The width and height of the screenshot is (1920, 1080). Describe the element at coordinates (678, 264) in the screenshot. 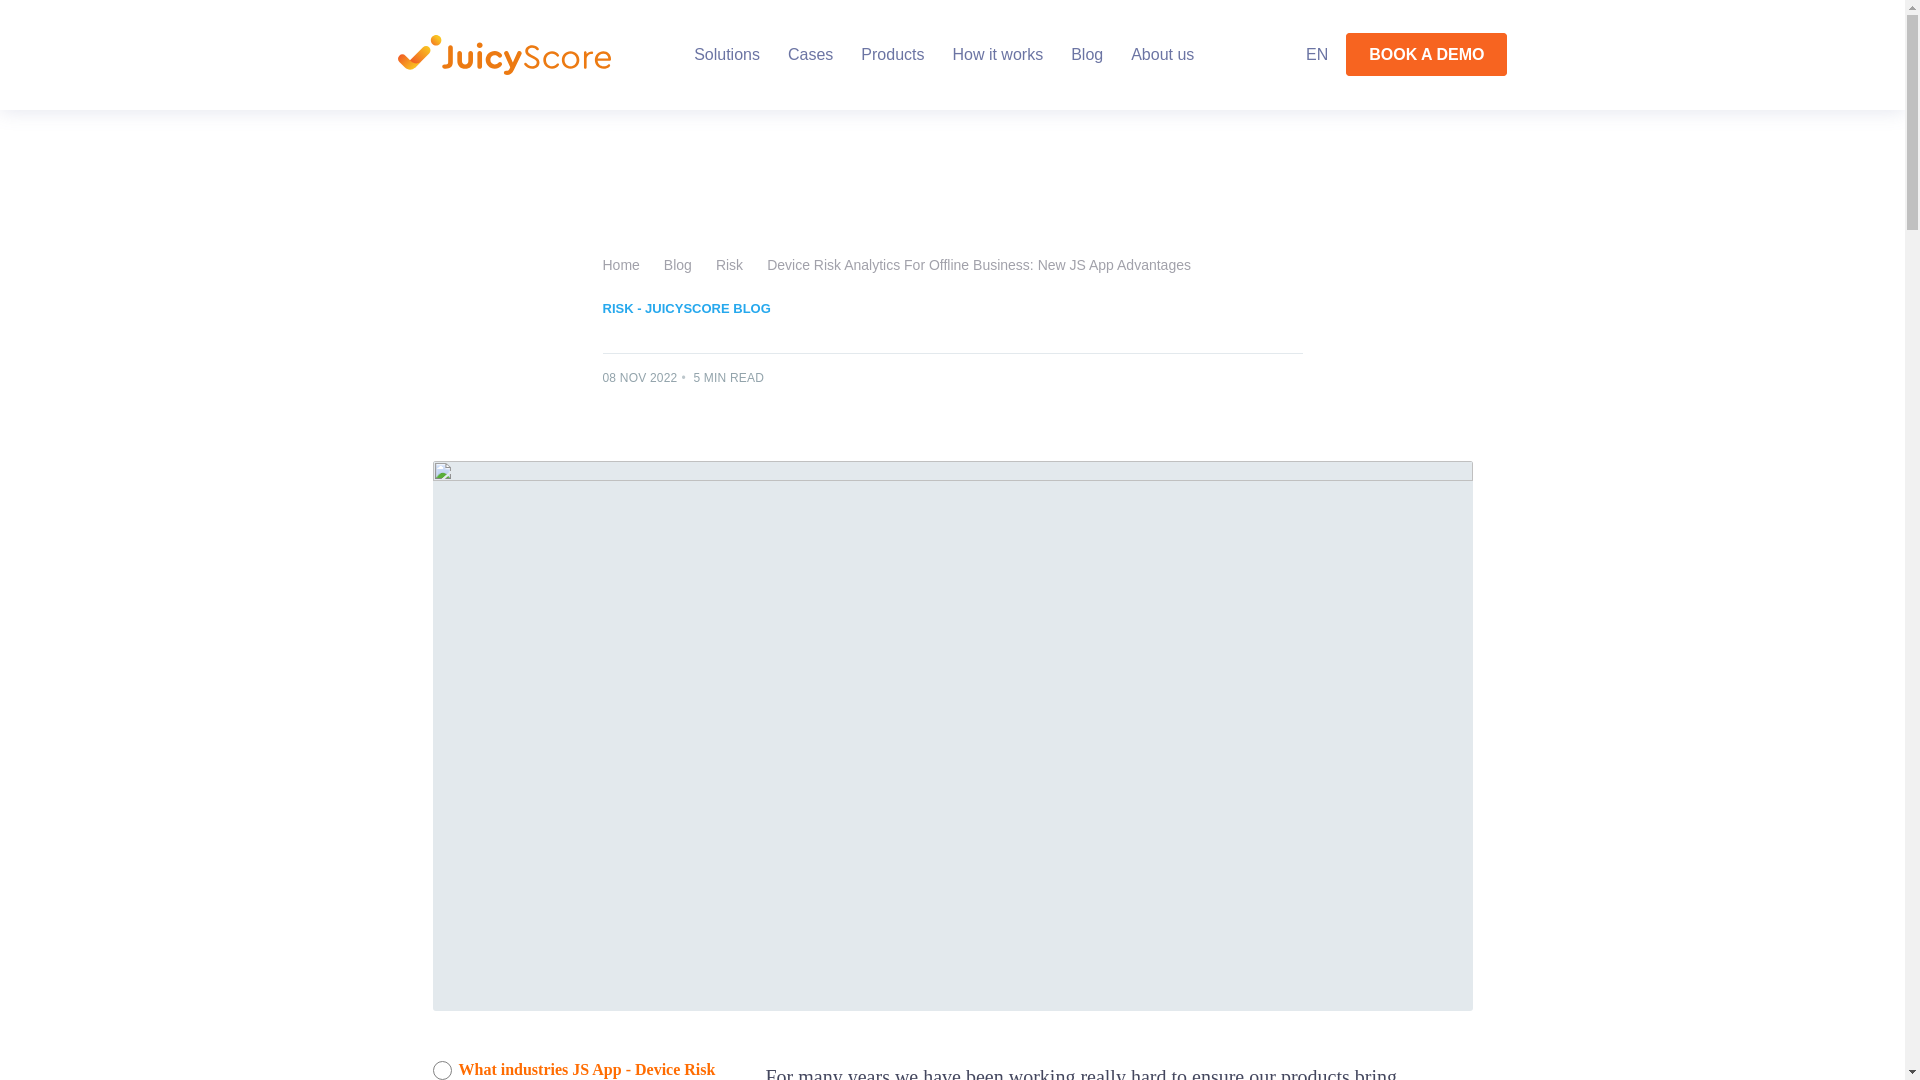

I see `Blog` at that location.